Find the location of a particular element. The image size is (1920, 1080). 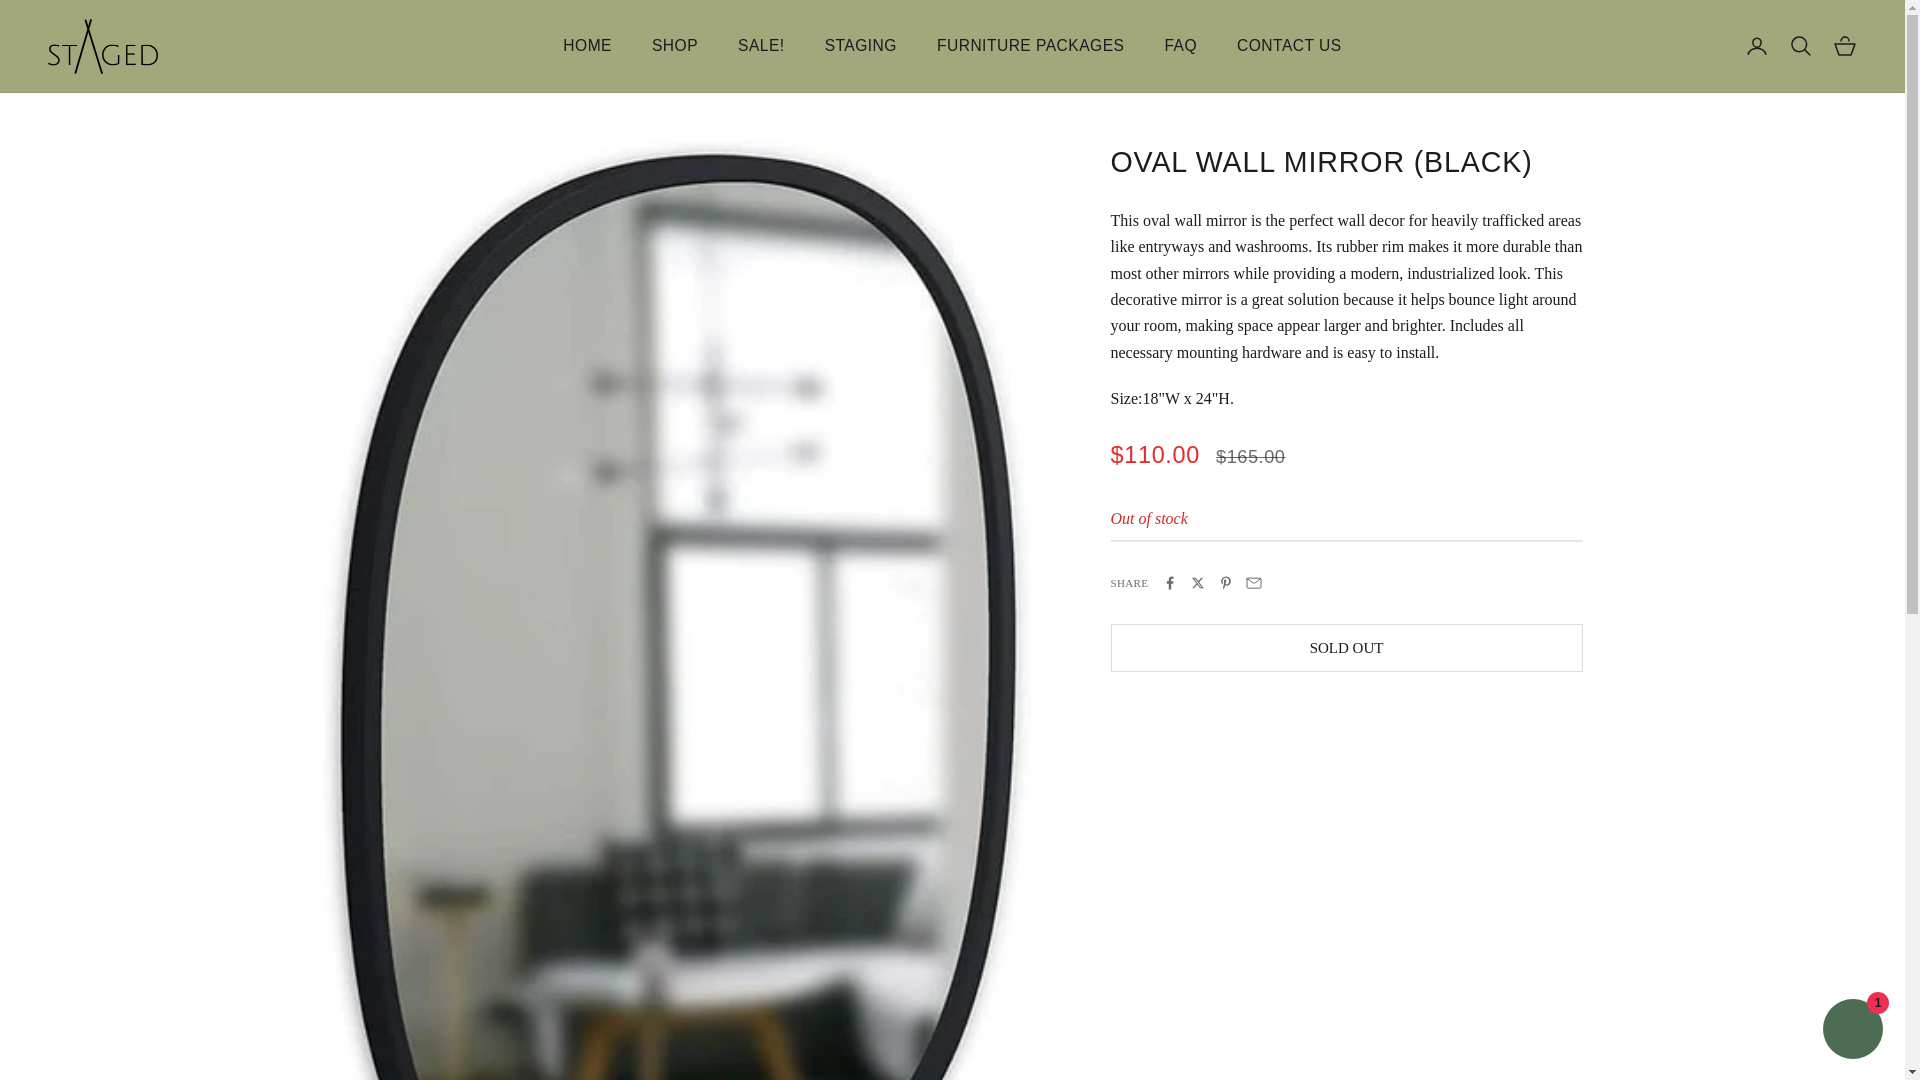

Shopify online store chat is located at coordinates (1852, 1031).